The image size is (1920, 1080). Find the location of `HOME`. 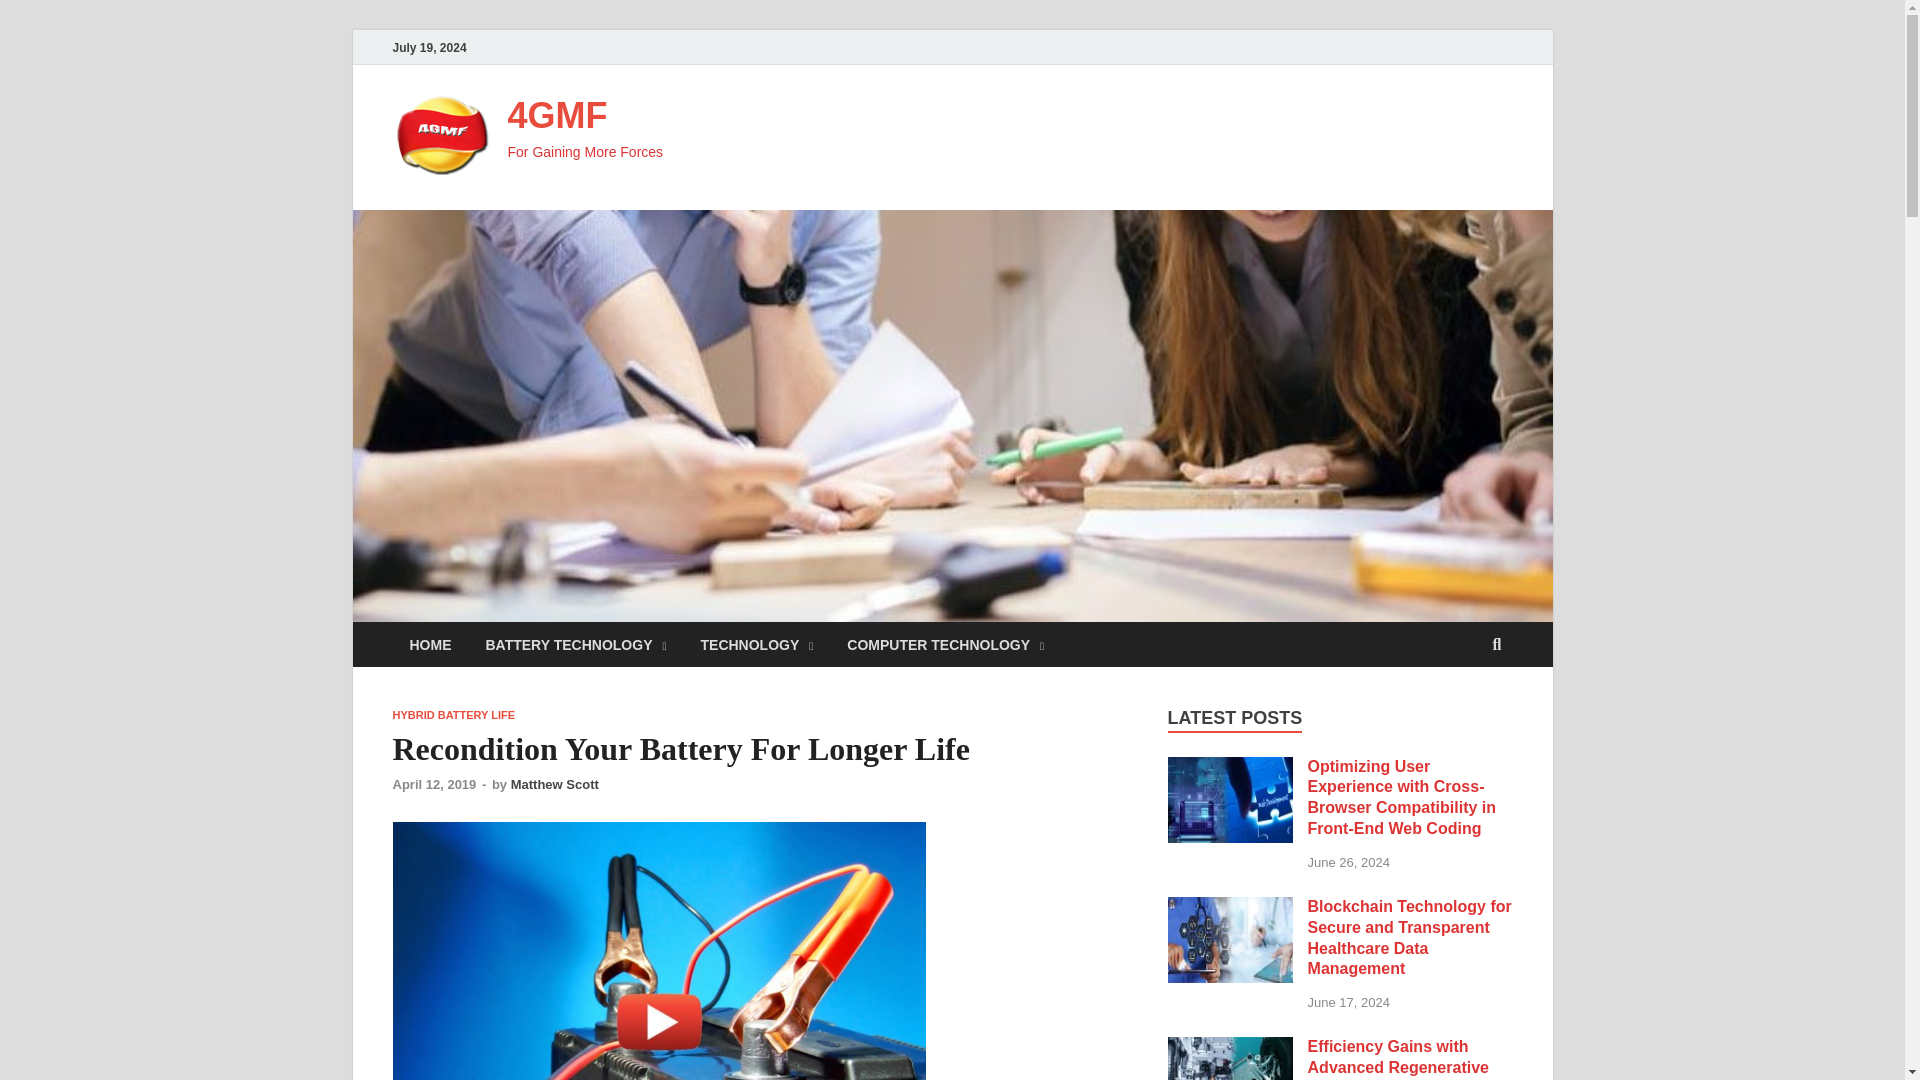

HOME is located at coordinates (430, 644).